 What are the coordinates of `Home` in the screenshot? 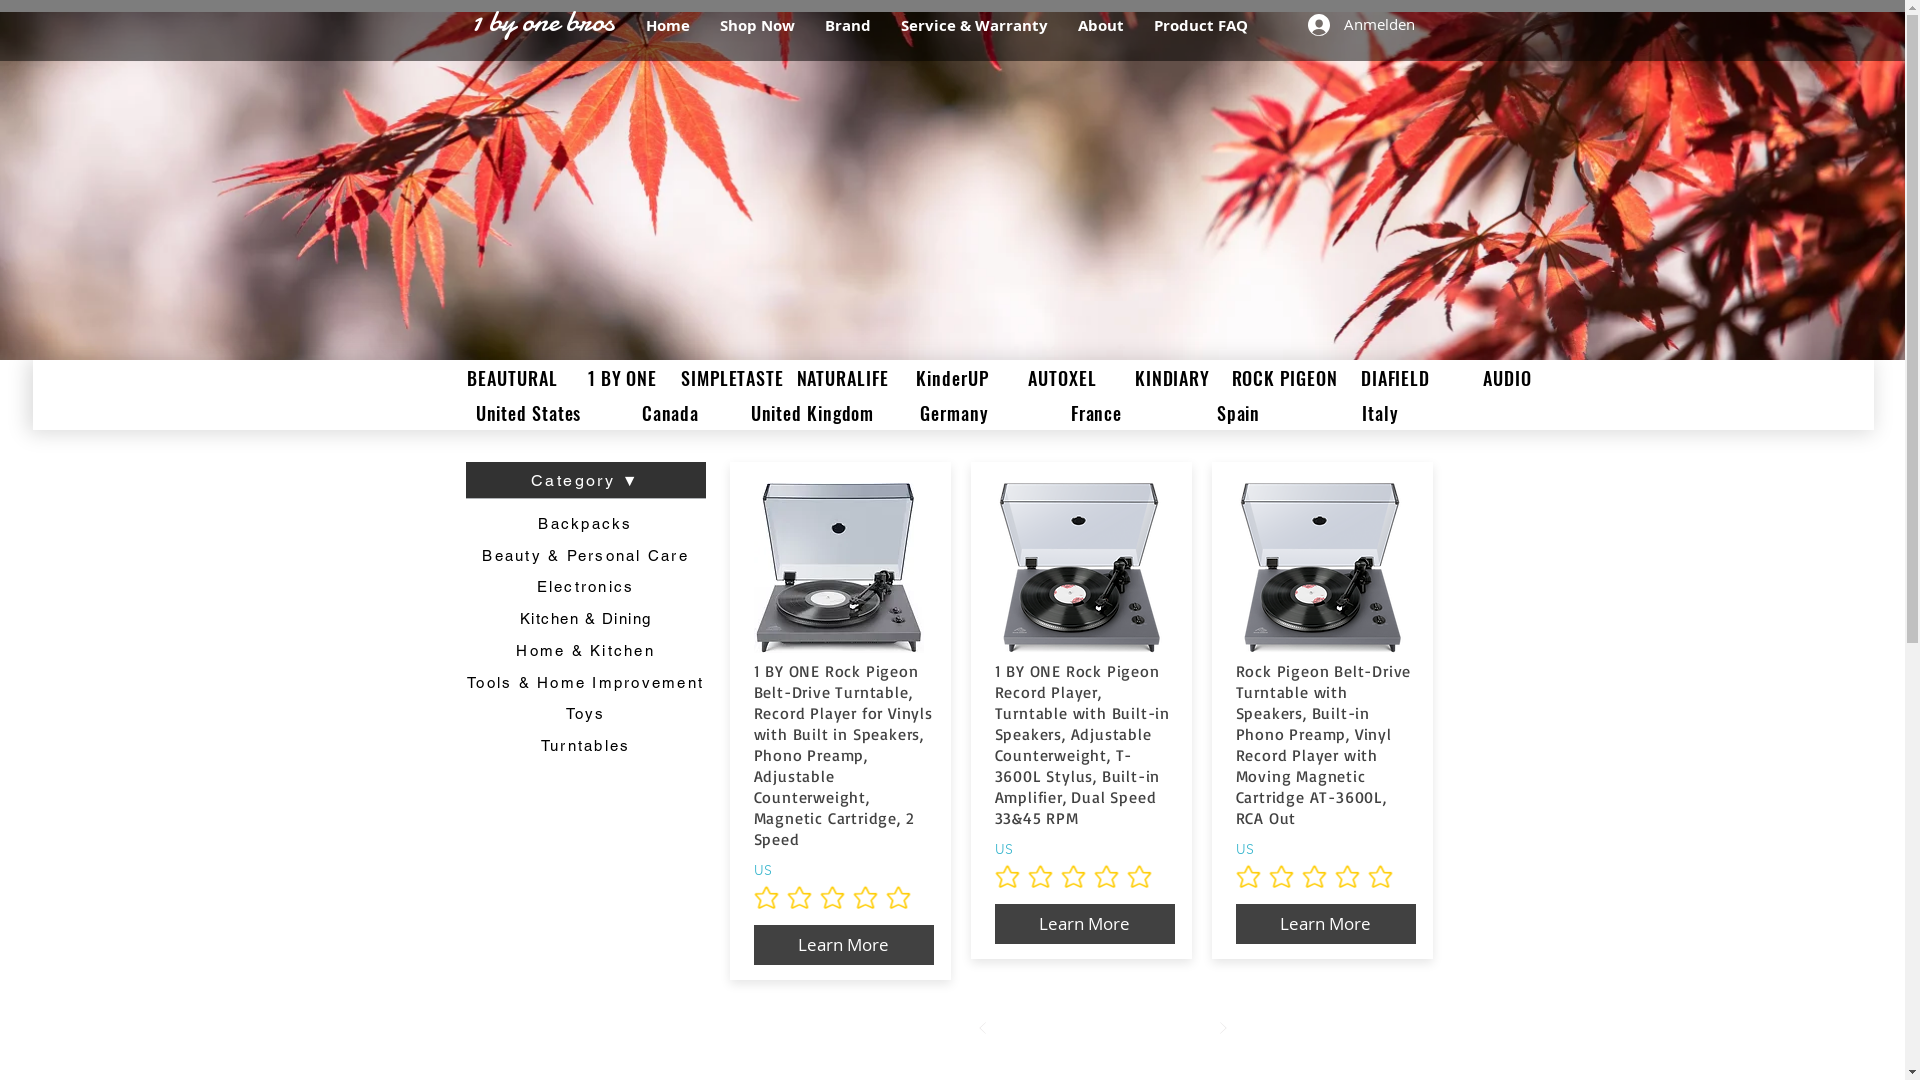 It's located at (667, 26).